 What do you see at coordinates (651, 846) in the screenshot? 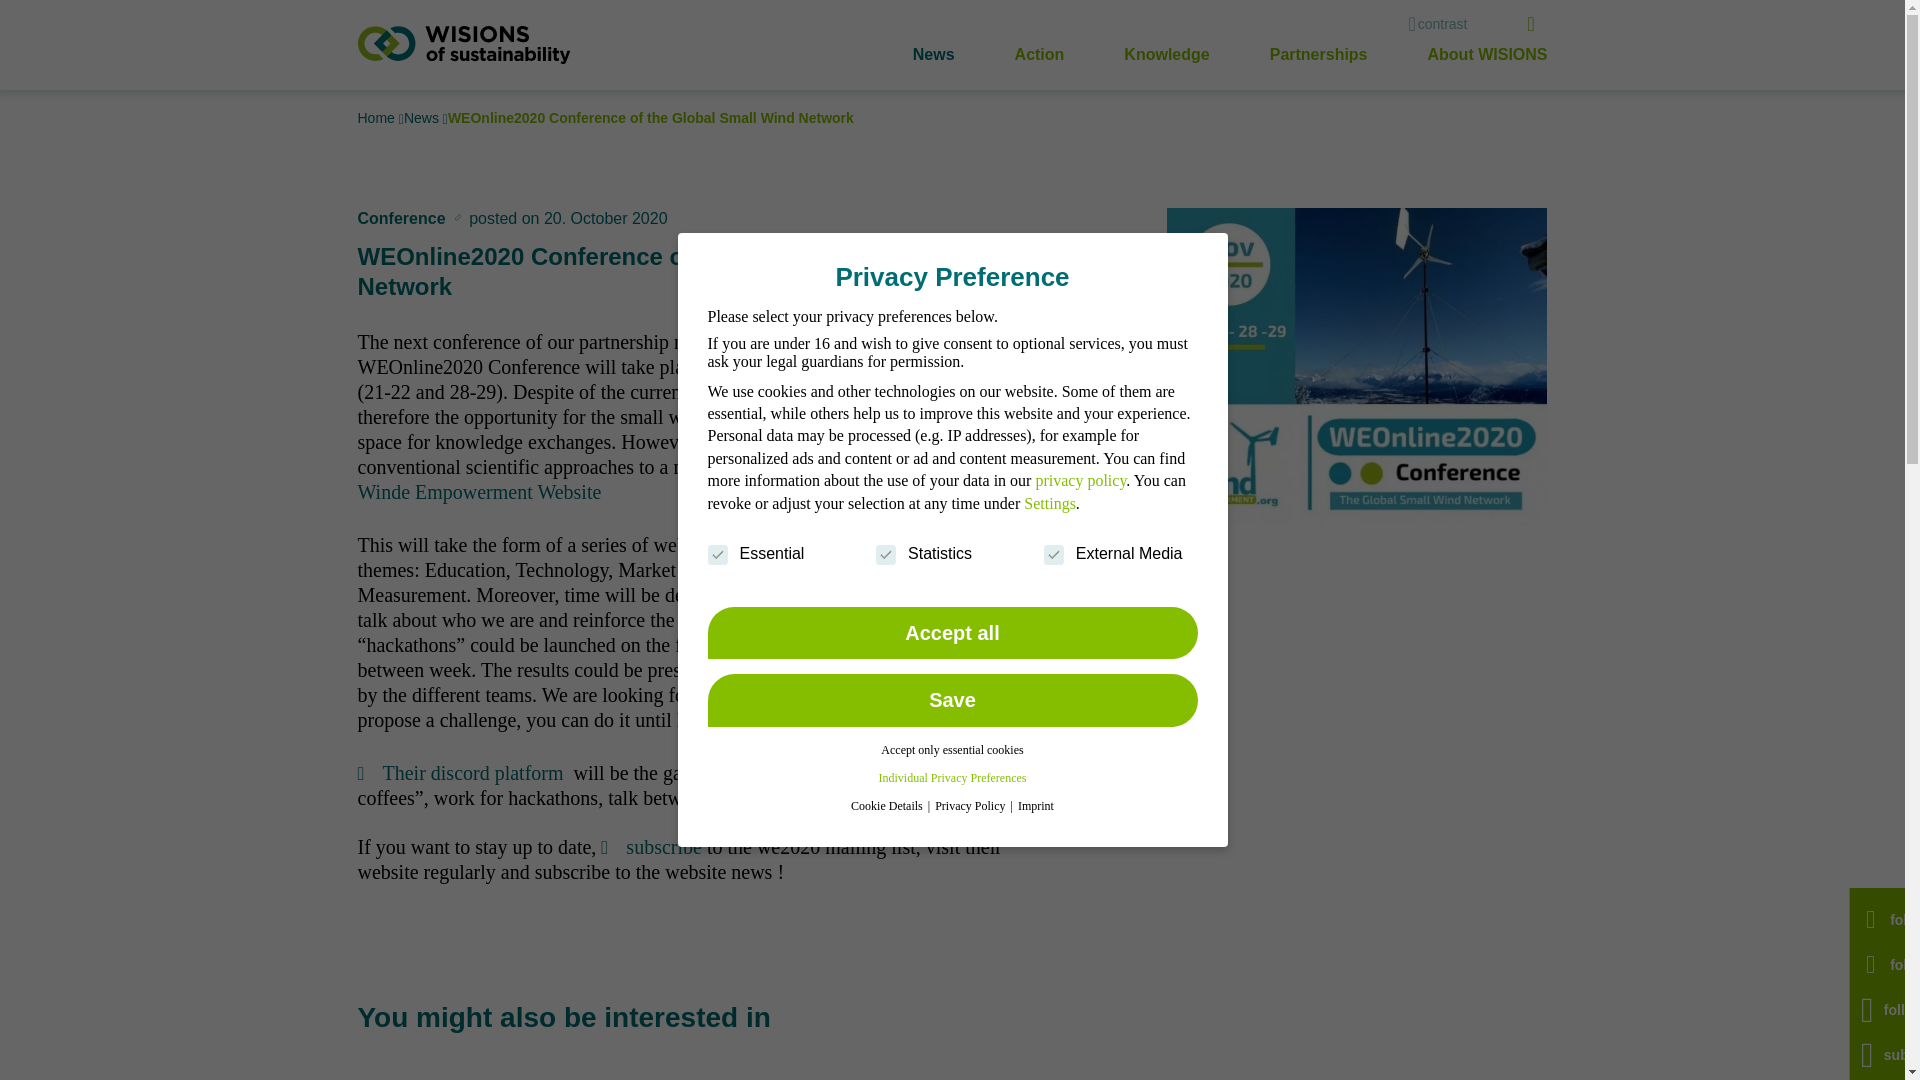
I see `subscribe` at bounding box center [651, 846].